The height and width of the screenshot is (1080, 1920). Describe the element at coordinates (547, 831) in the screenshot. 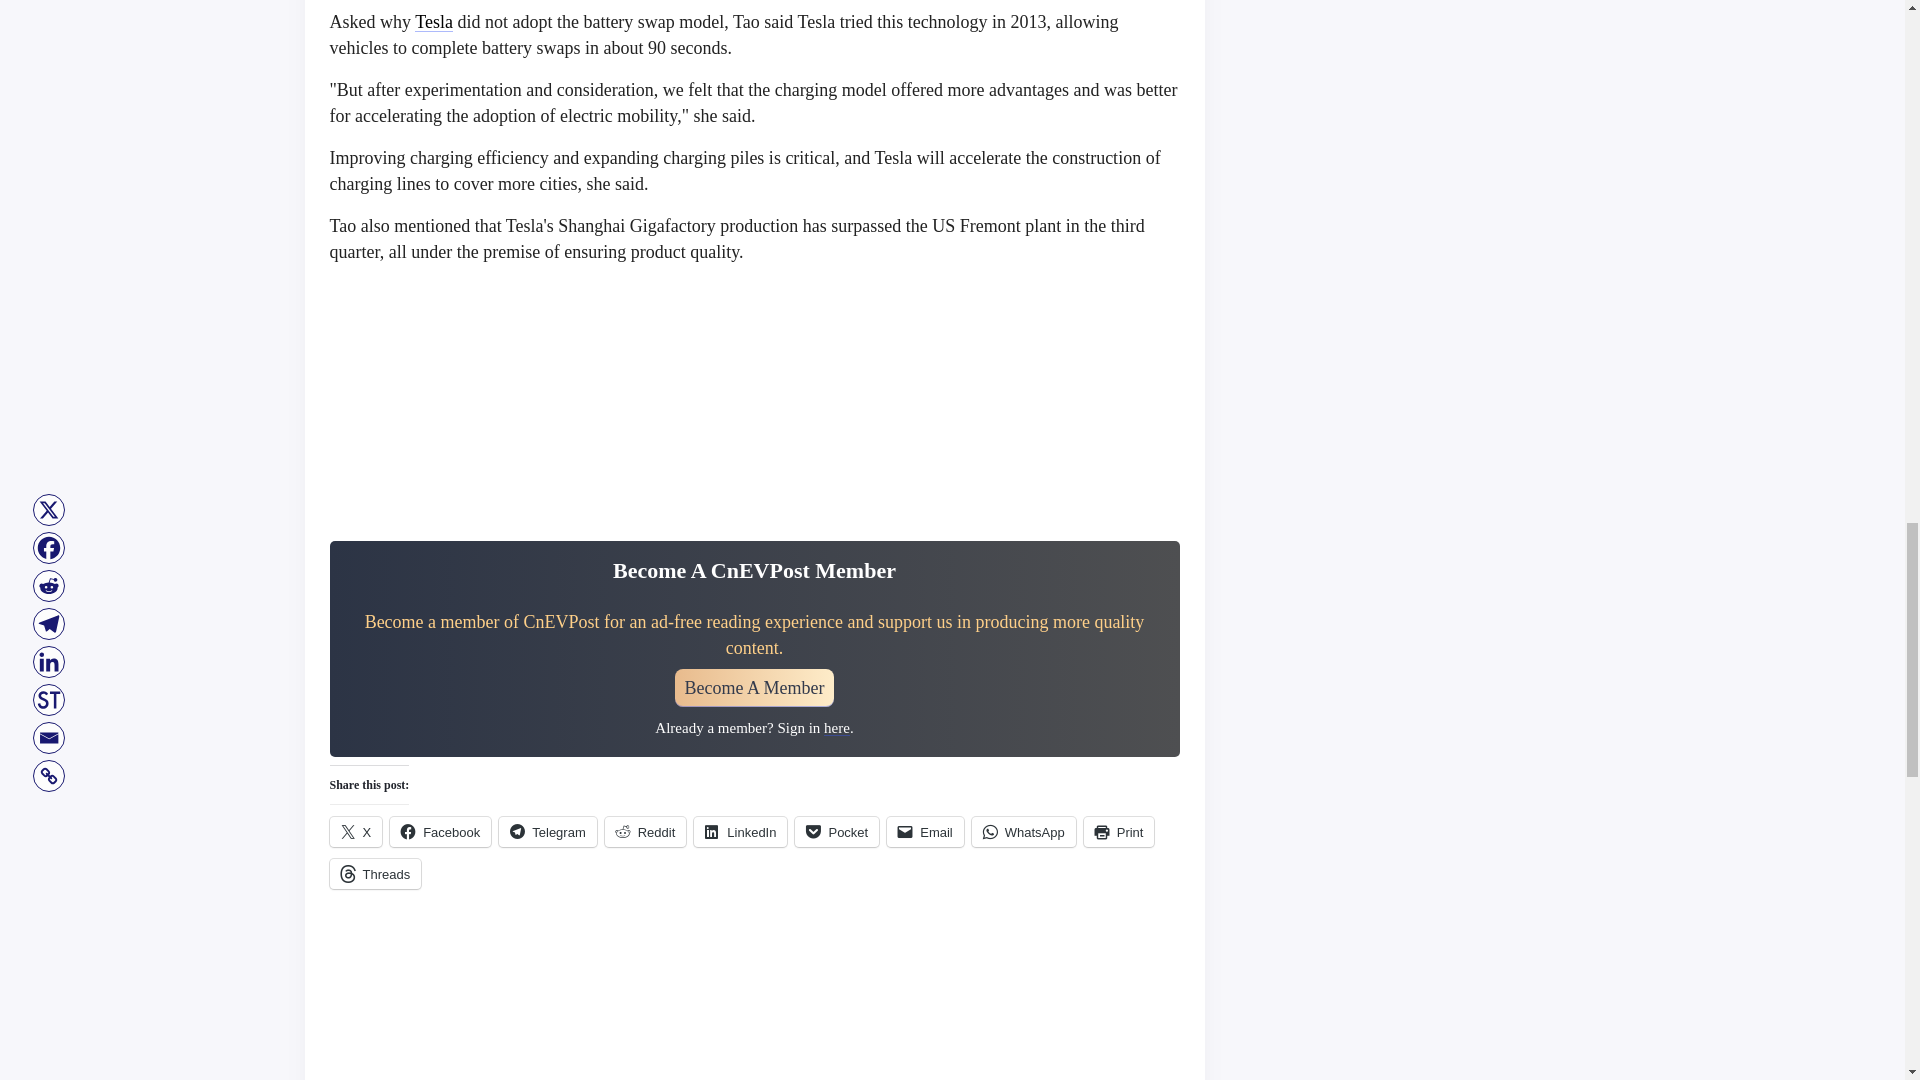

I see `Click to share on Telegram` at that location.